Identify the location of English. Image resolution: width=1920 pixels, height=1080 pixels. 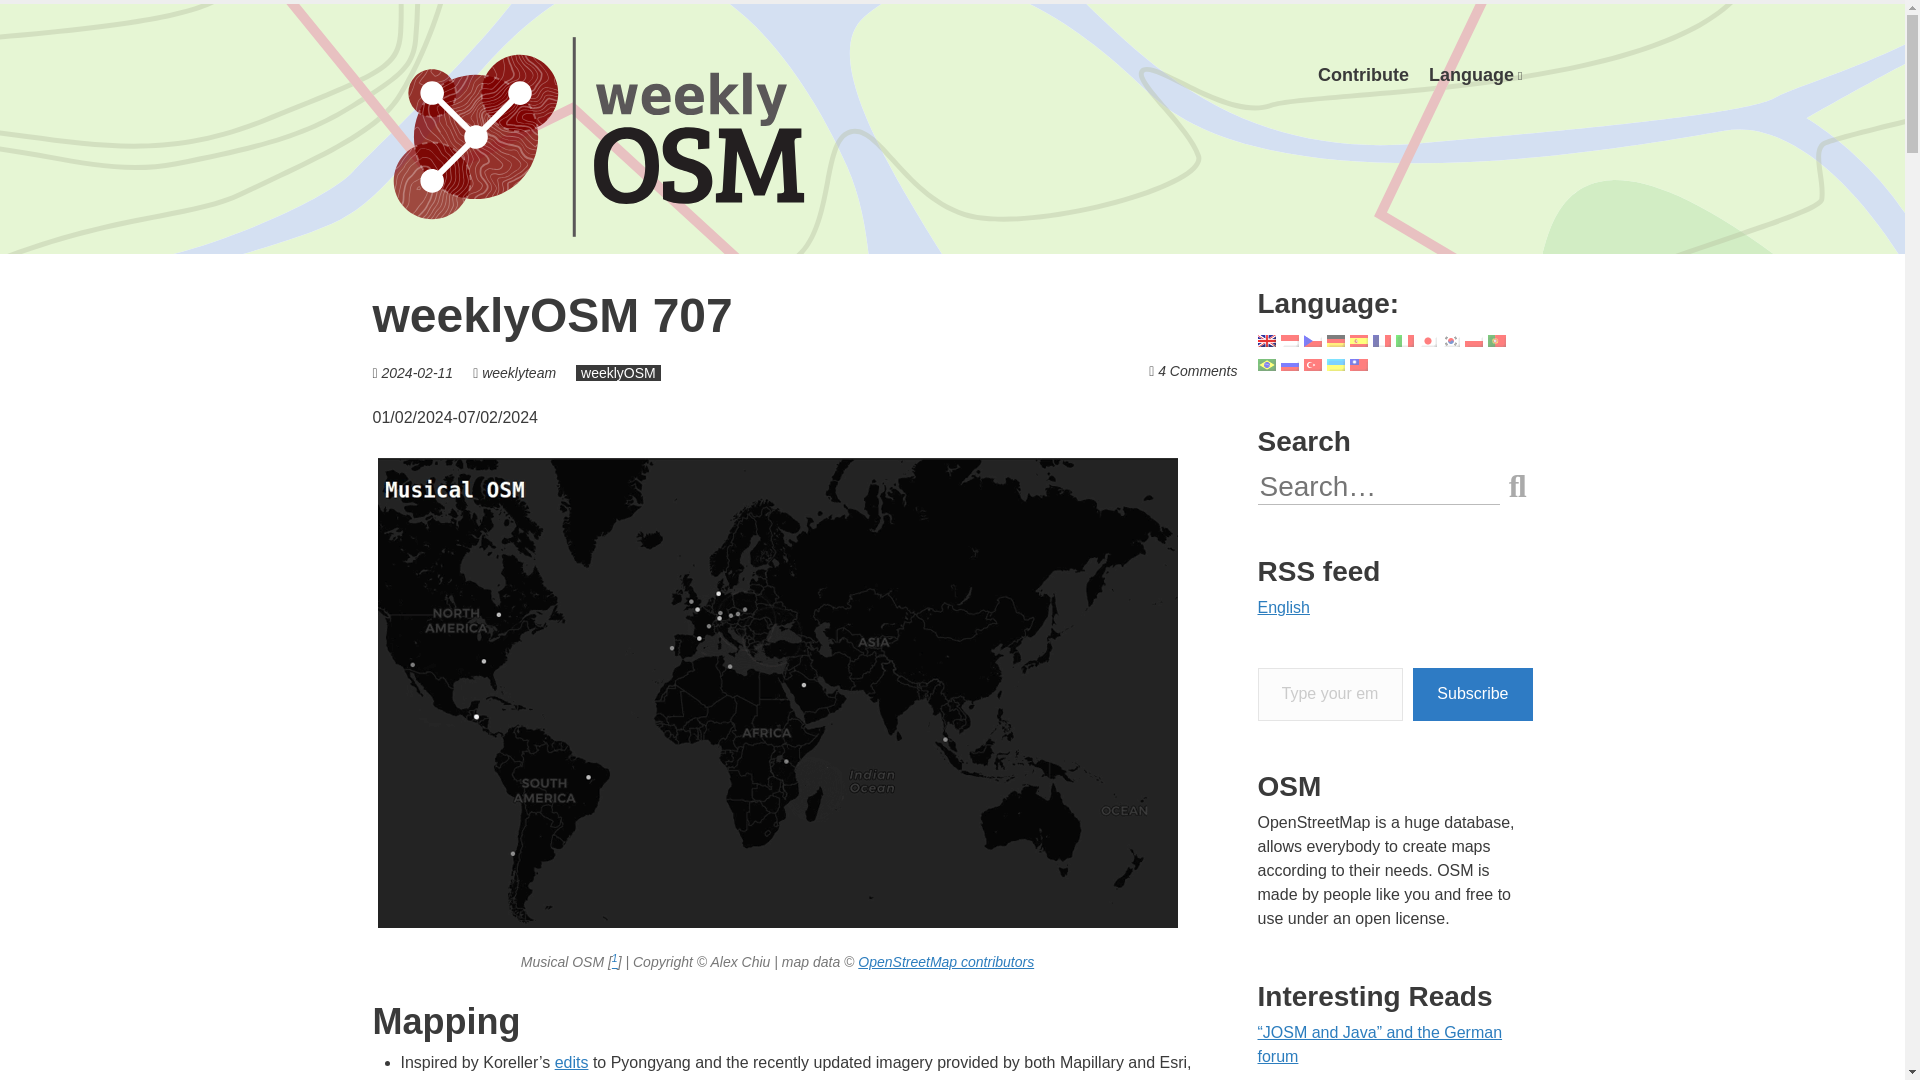
(1475, 75).